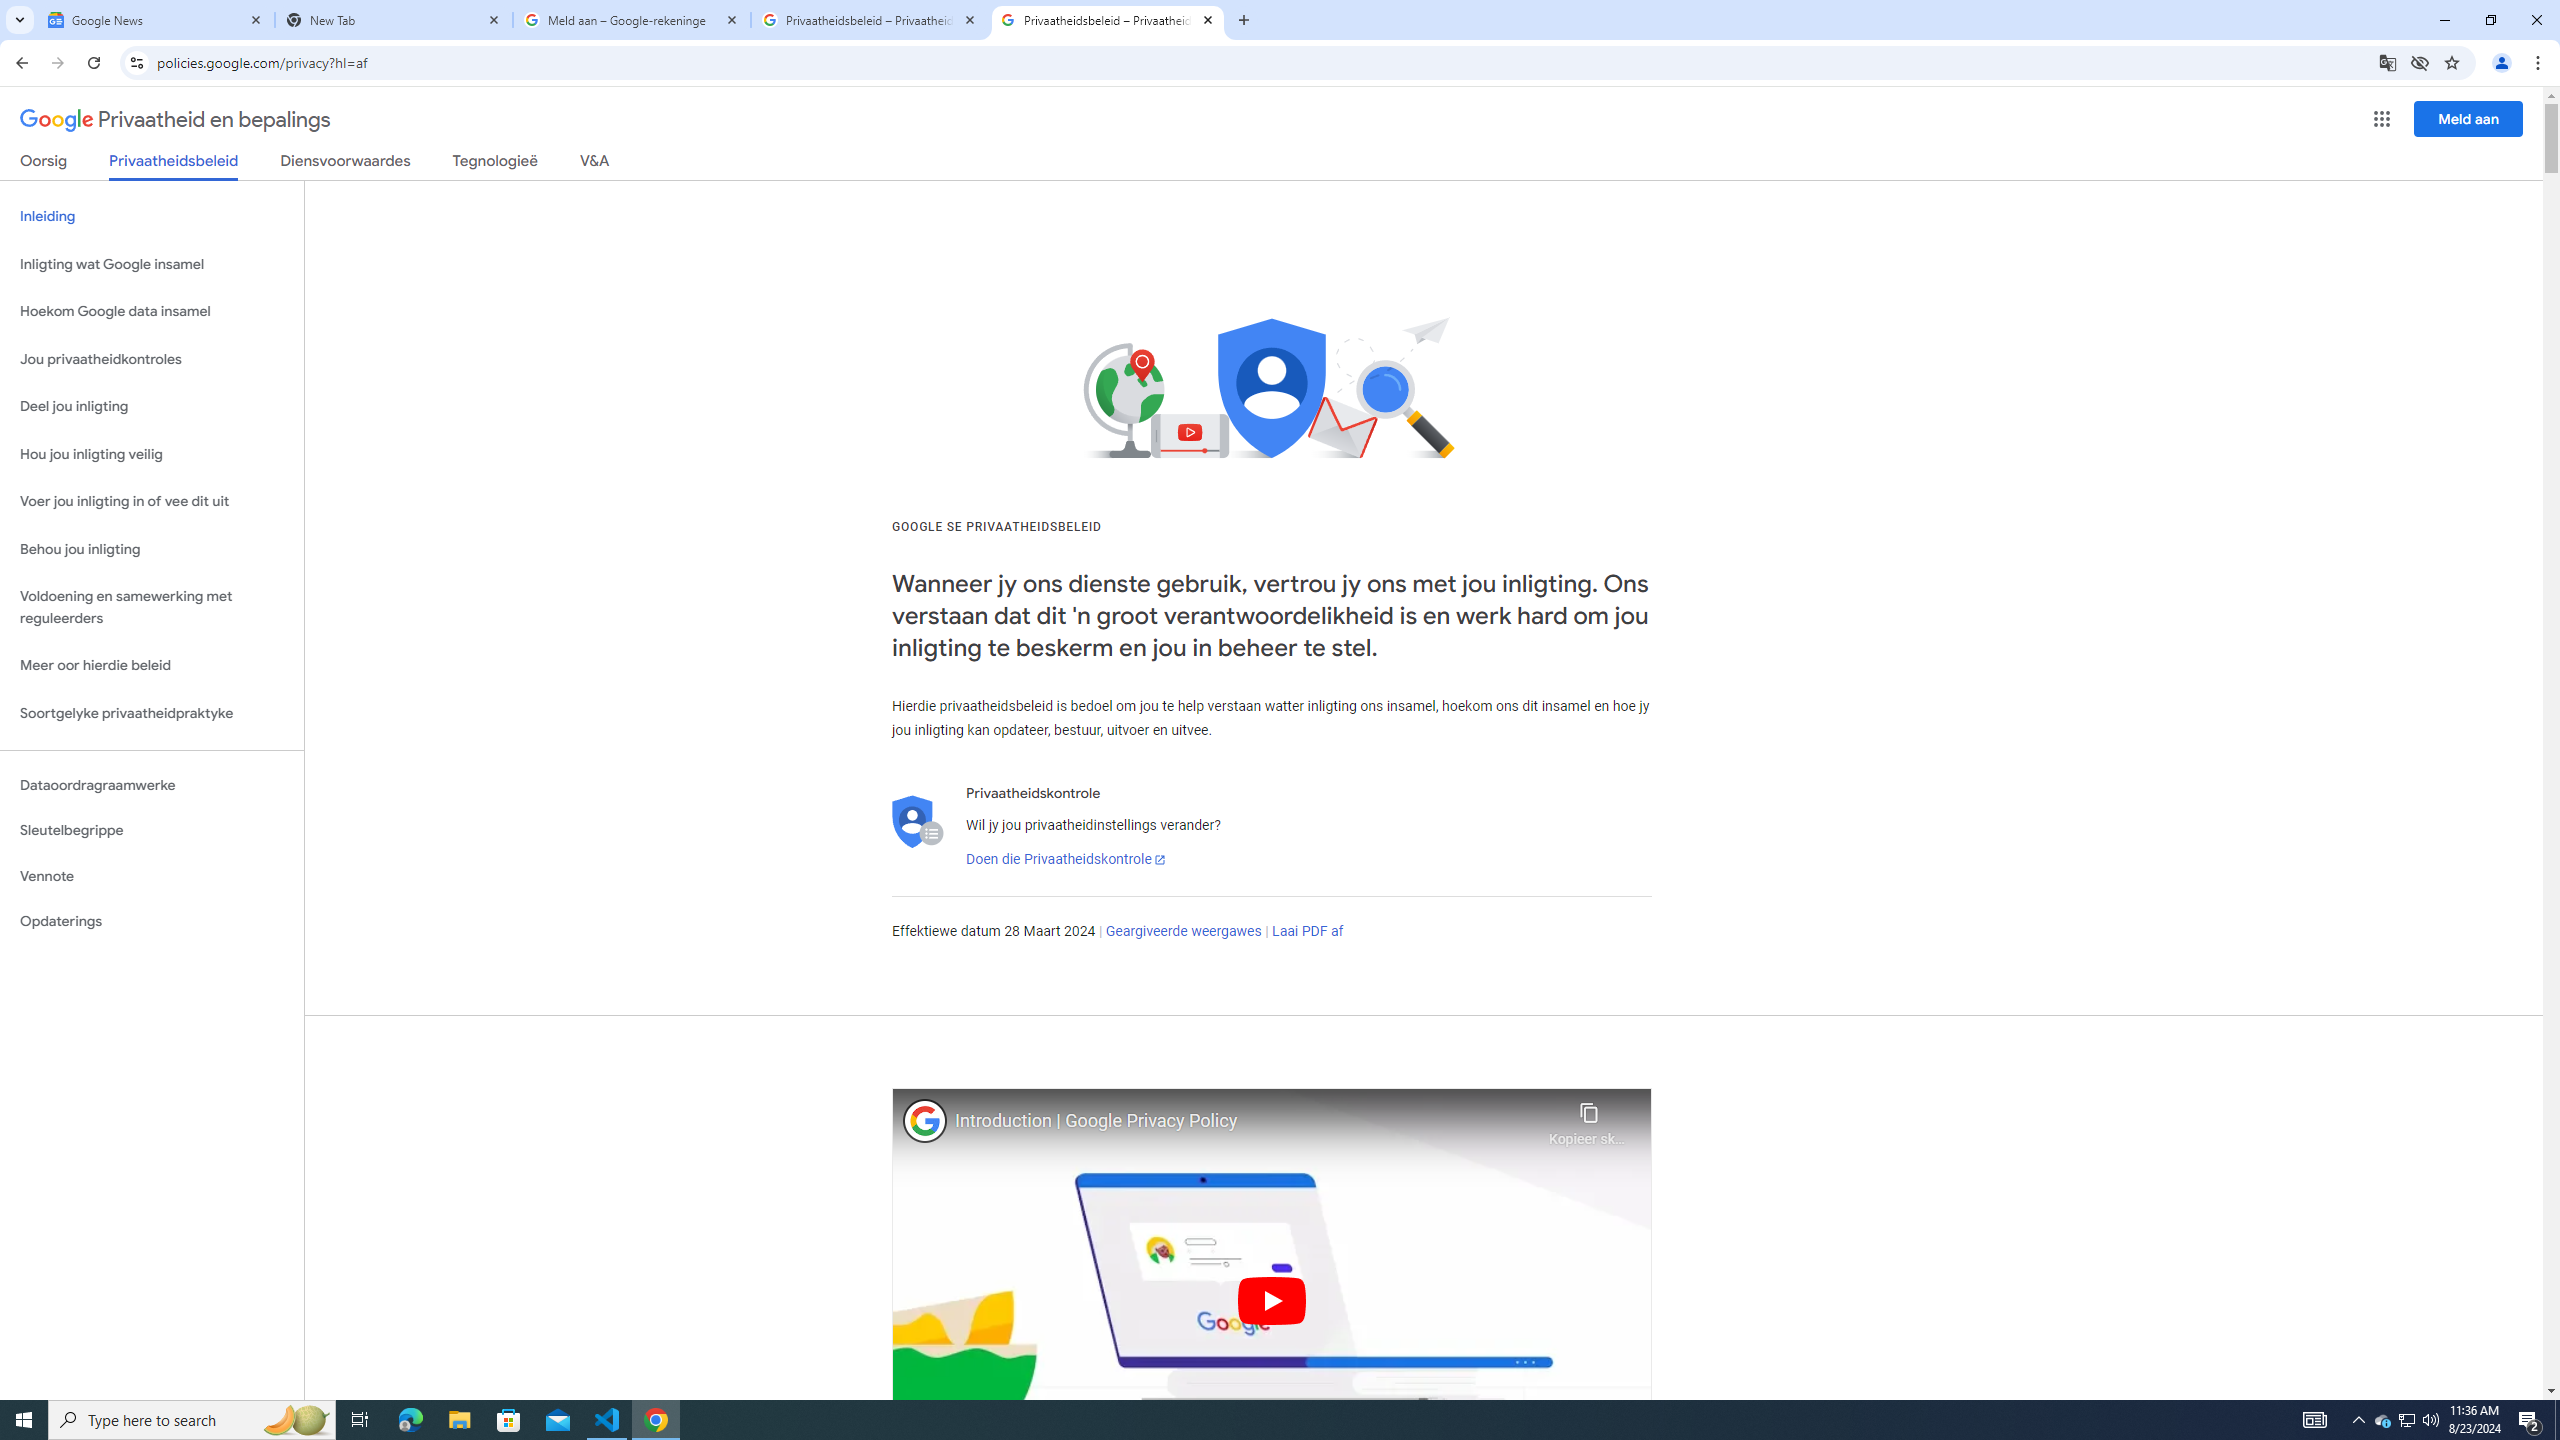 The height and width of the screenshot is (1440, 2560). Describe the element at coordinates (1158, 126) in the screenshot. I see `Insert Table of Figures...` at that location.